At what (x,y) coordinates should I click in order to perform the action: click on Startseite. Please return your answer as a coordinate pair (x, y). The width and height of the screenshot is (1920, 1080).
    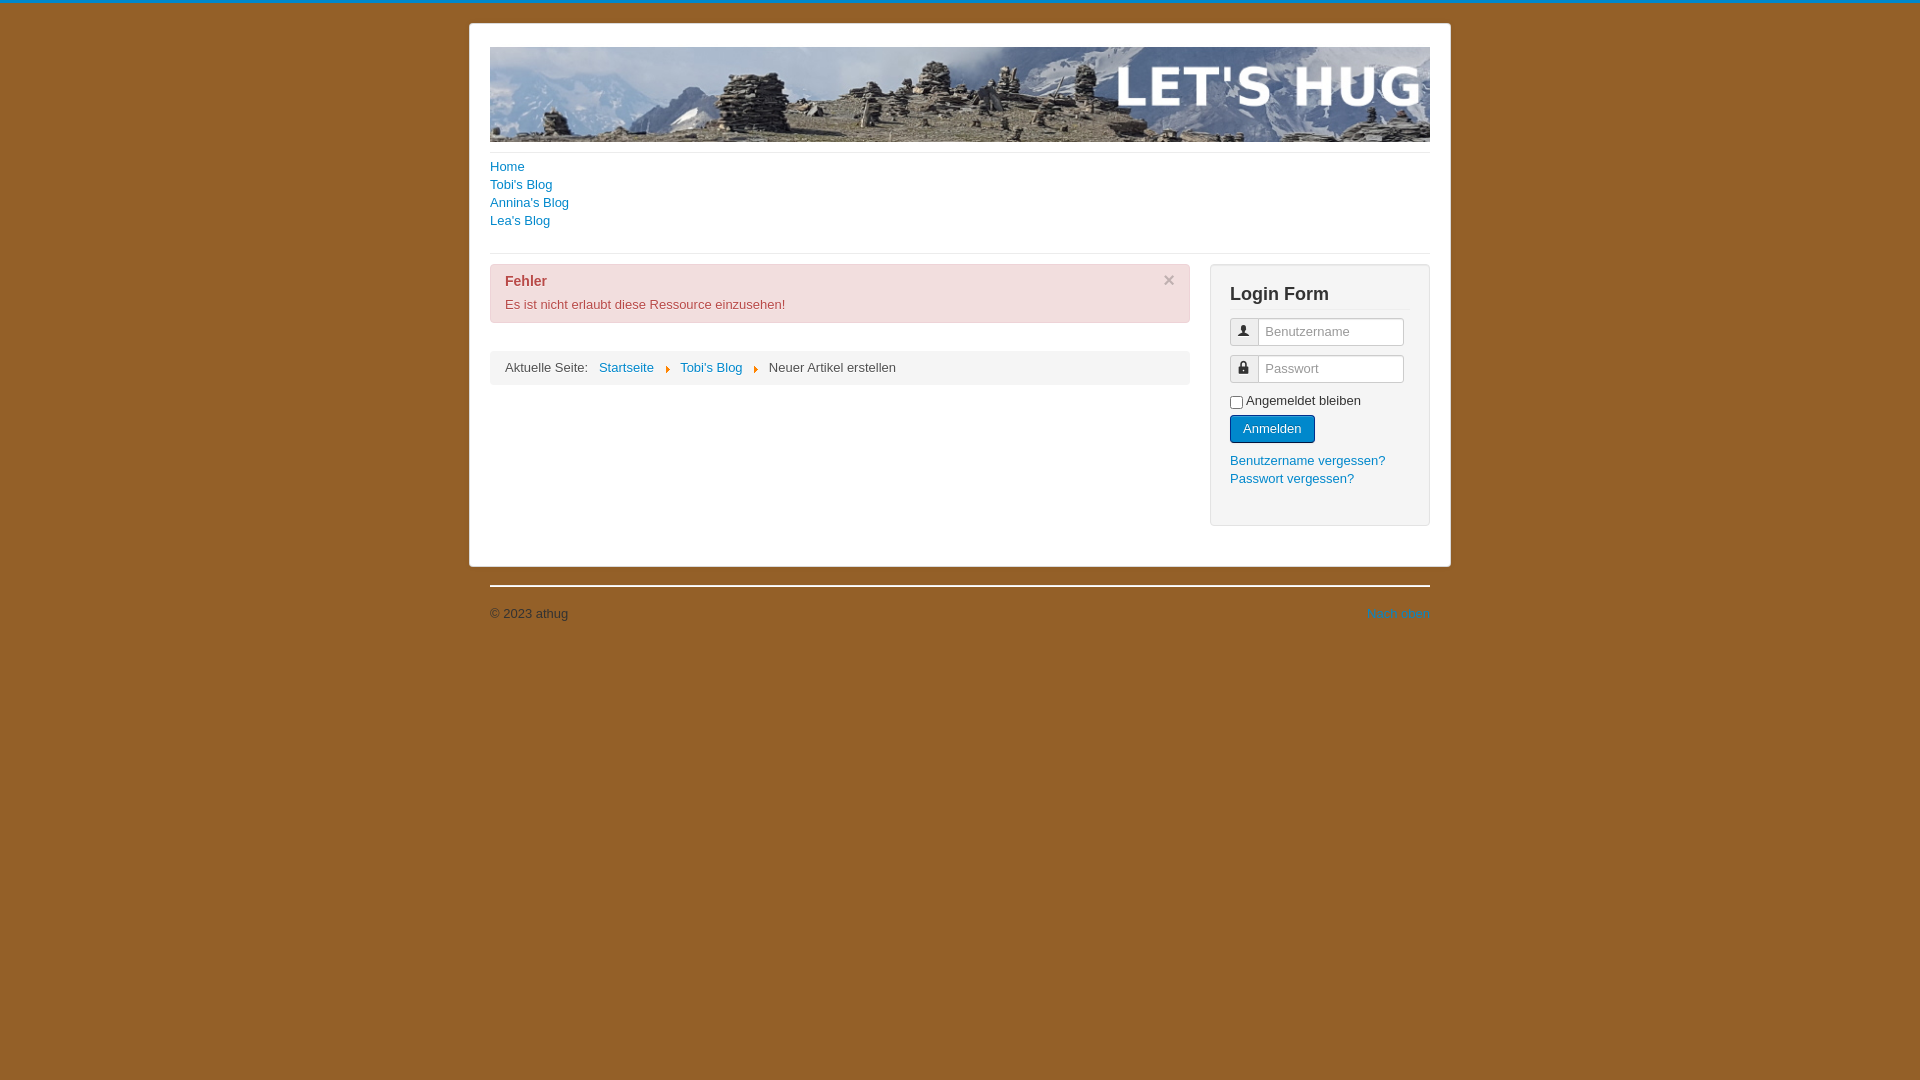
    Looking at the image, I should click on (626, 368).